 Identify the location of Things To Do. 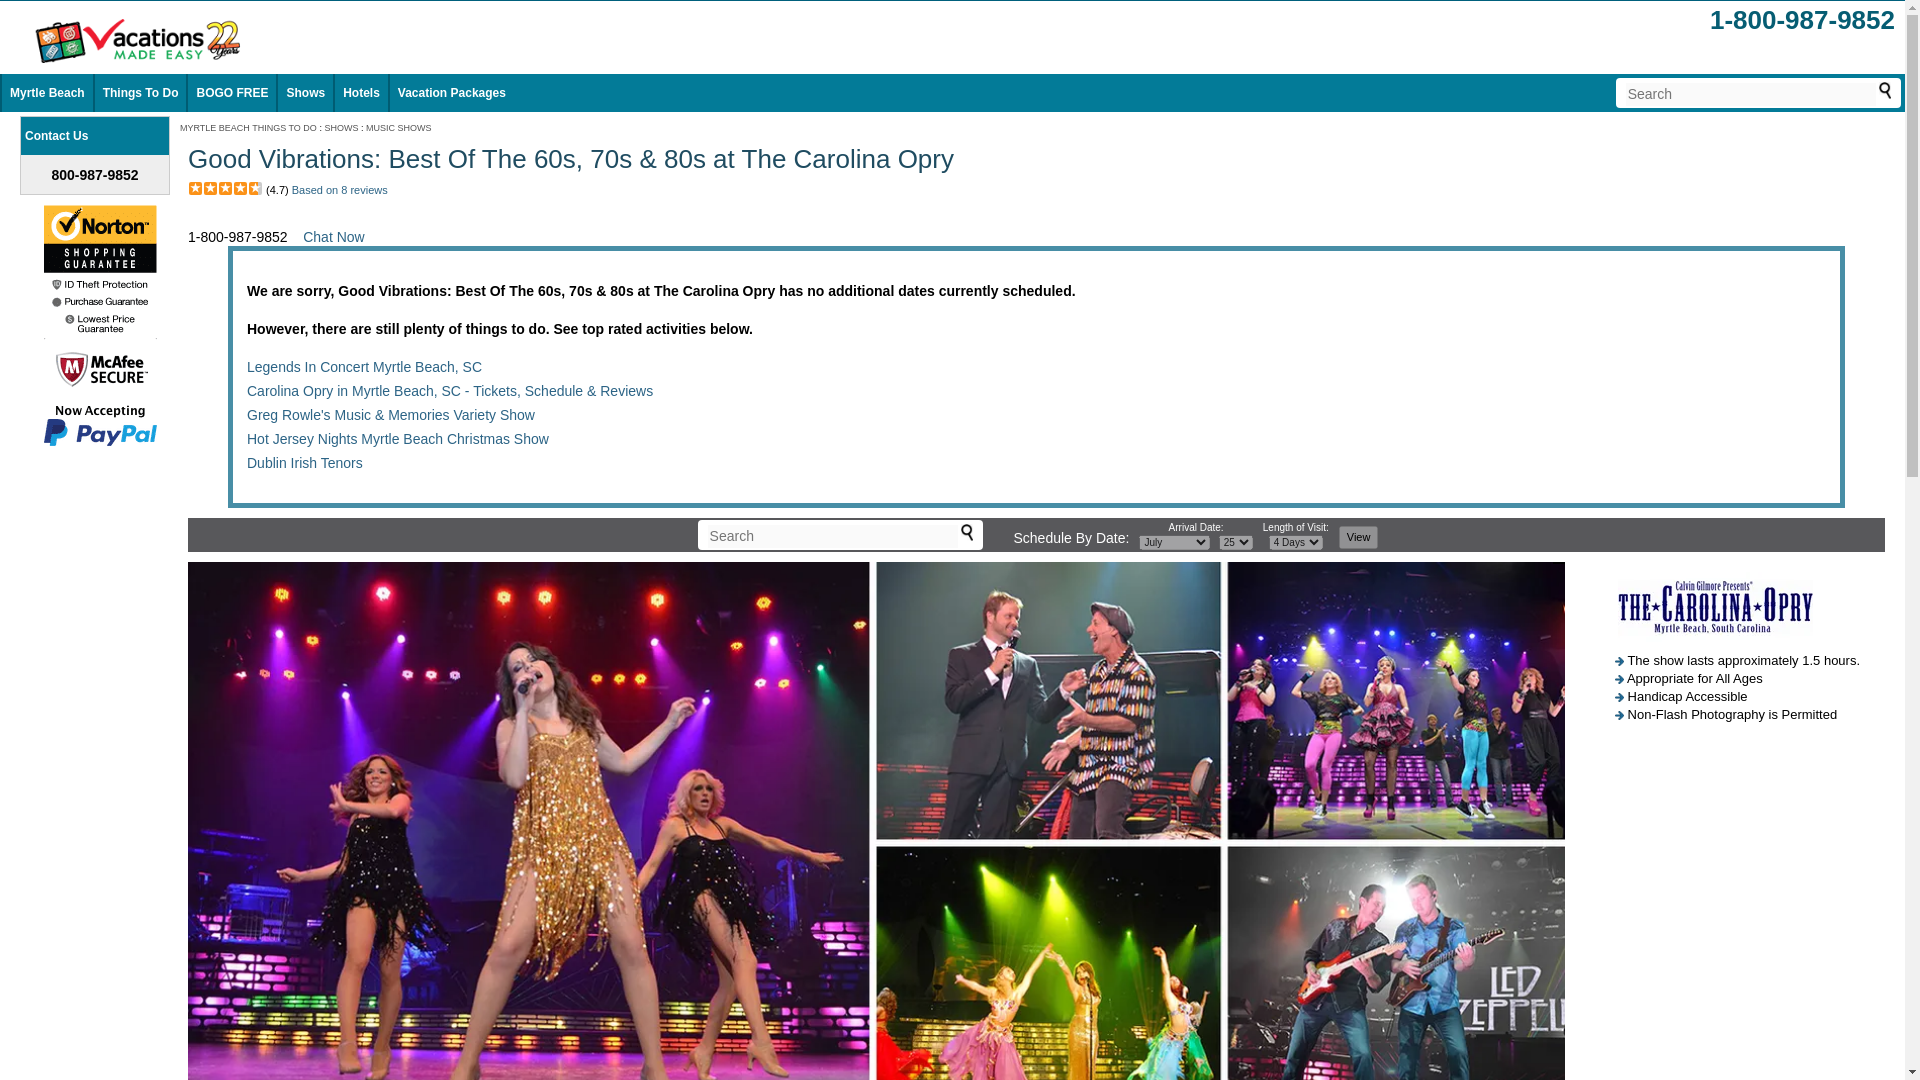
(140, 93).